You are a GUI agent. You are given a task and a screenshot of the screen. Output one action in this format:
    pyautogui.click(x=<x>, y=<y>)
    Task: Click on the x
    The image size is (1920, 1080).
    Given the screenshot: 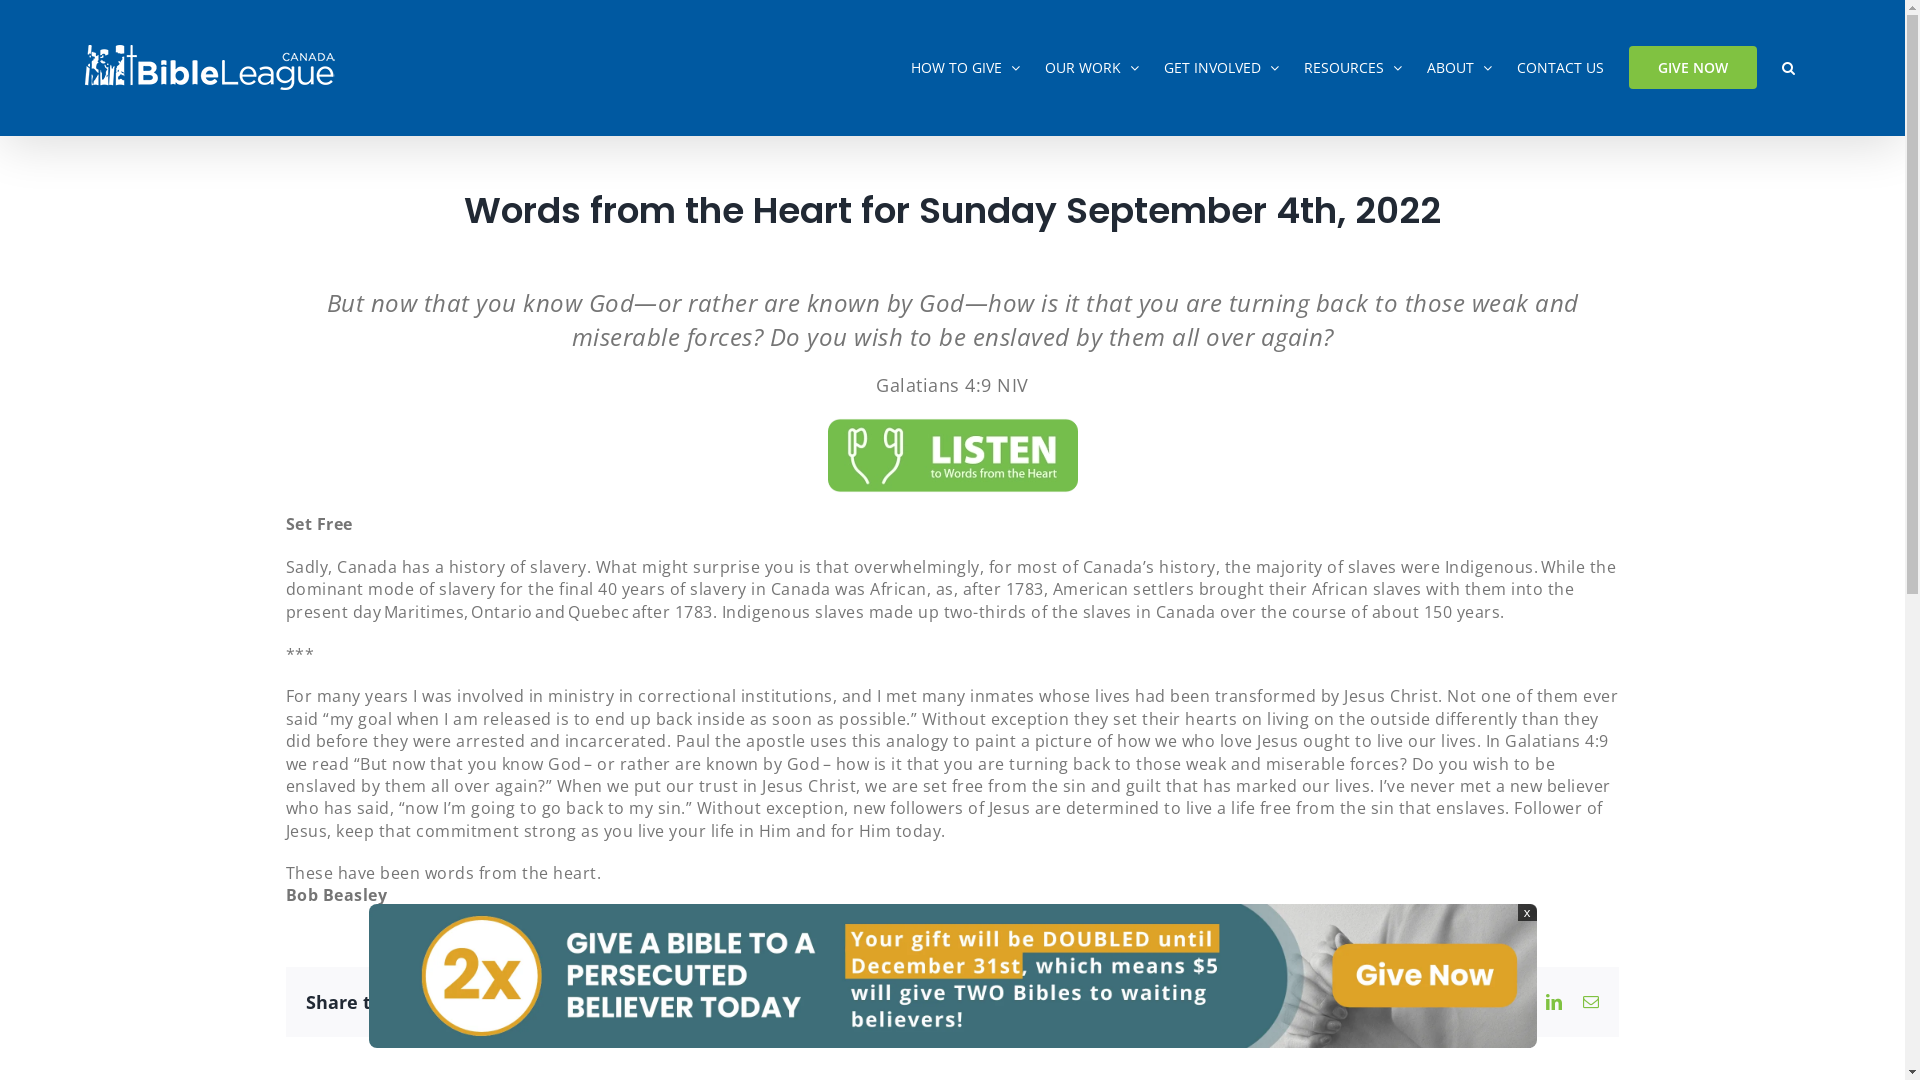 What is the action you would take?
    pyautogui.click(x=1528, y=912)
    